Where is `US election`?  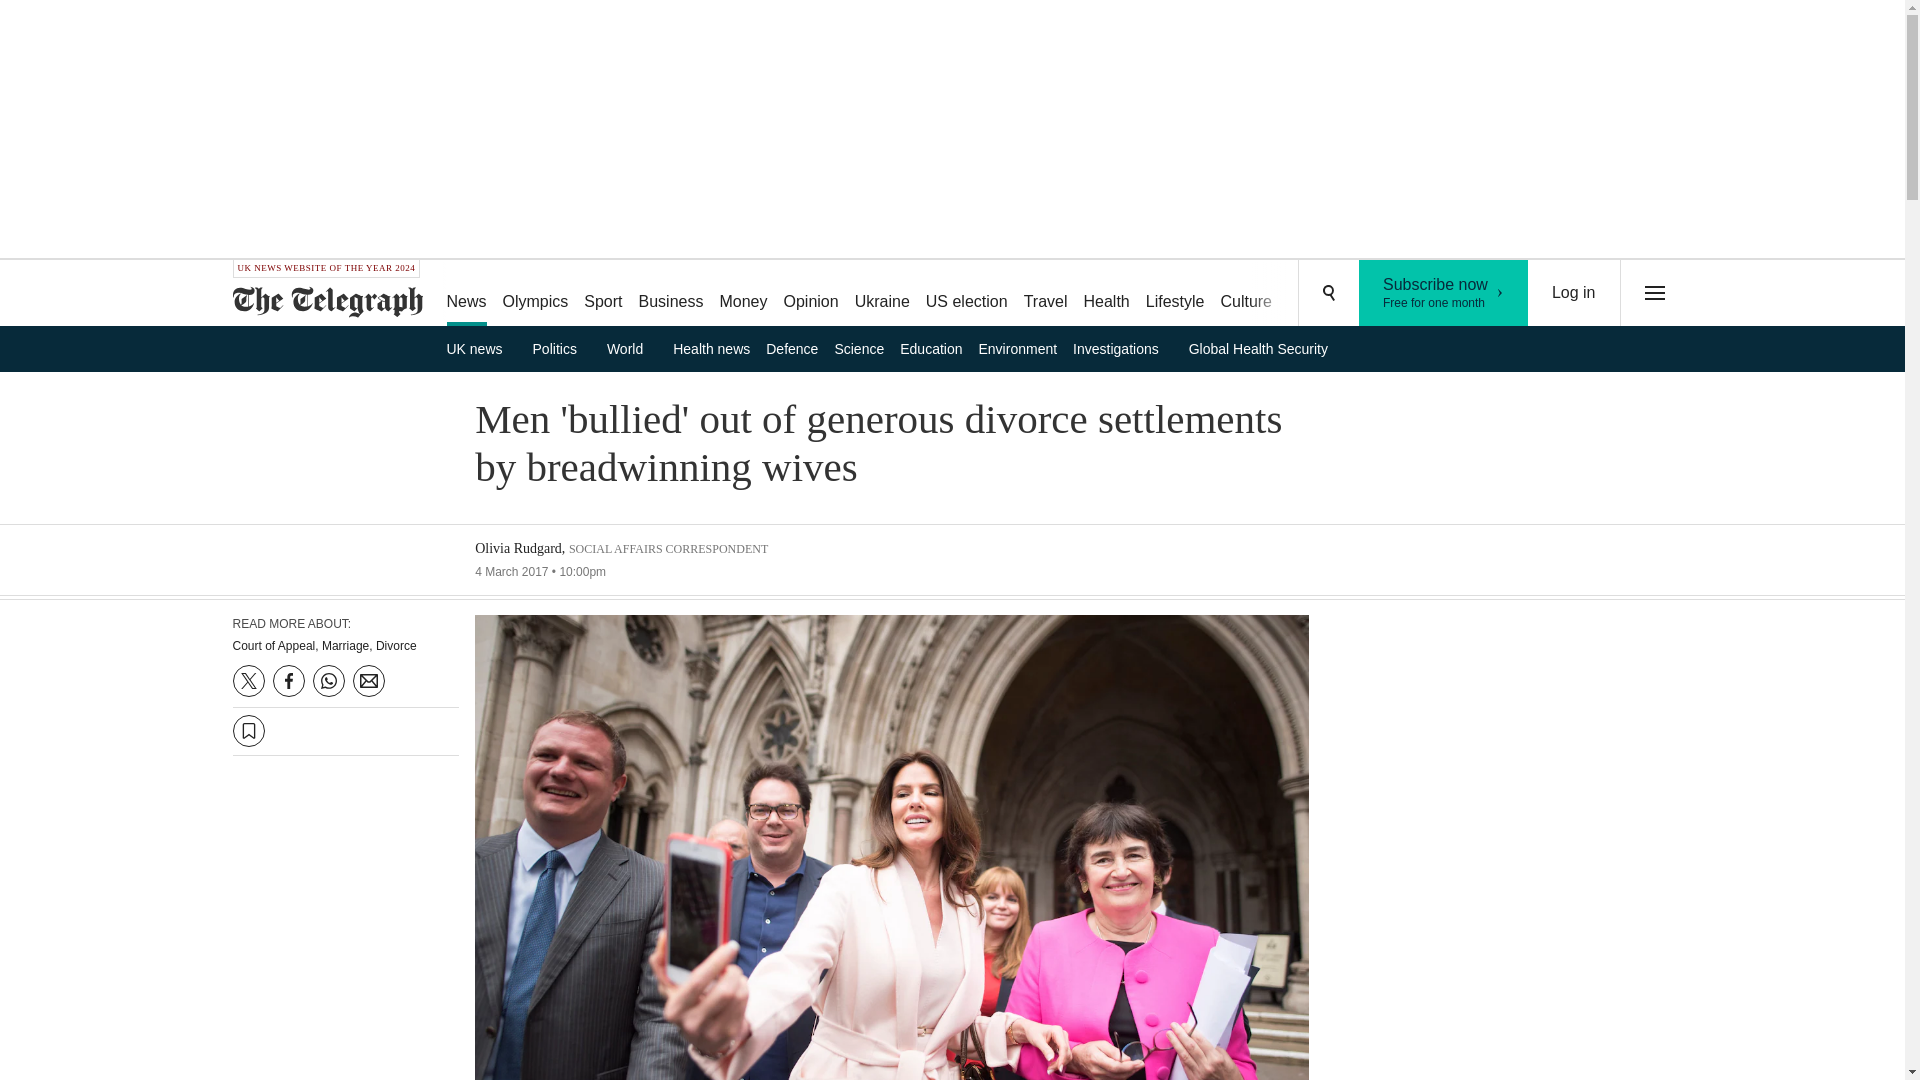
US election is located at coordinates (1246, 294).